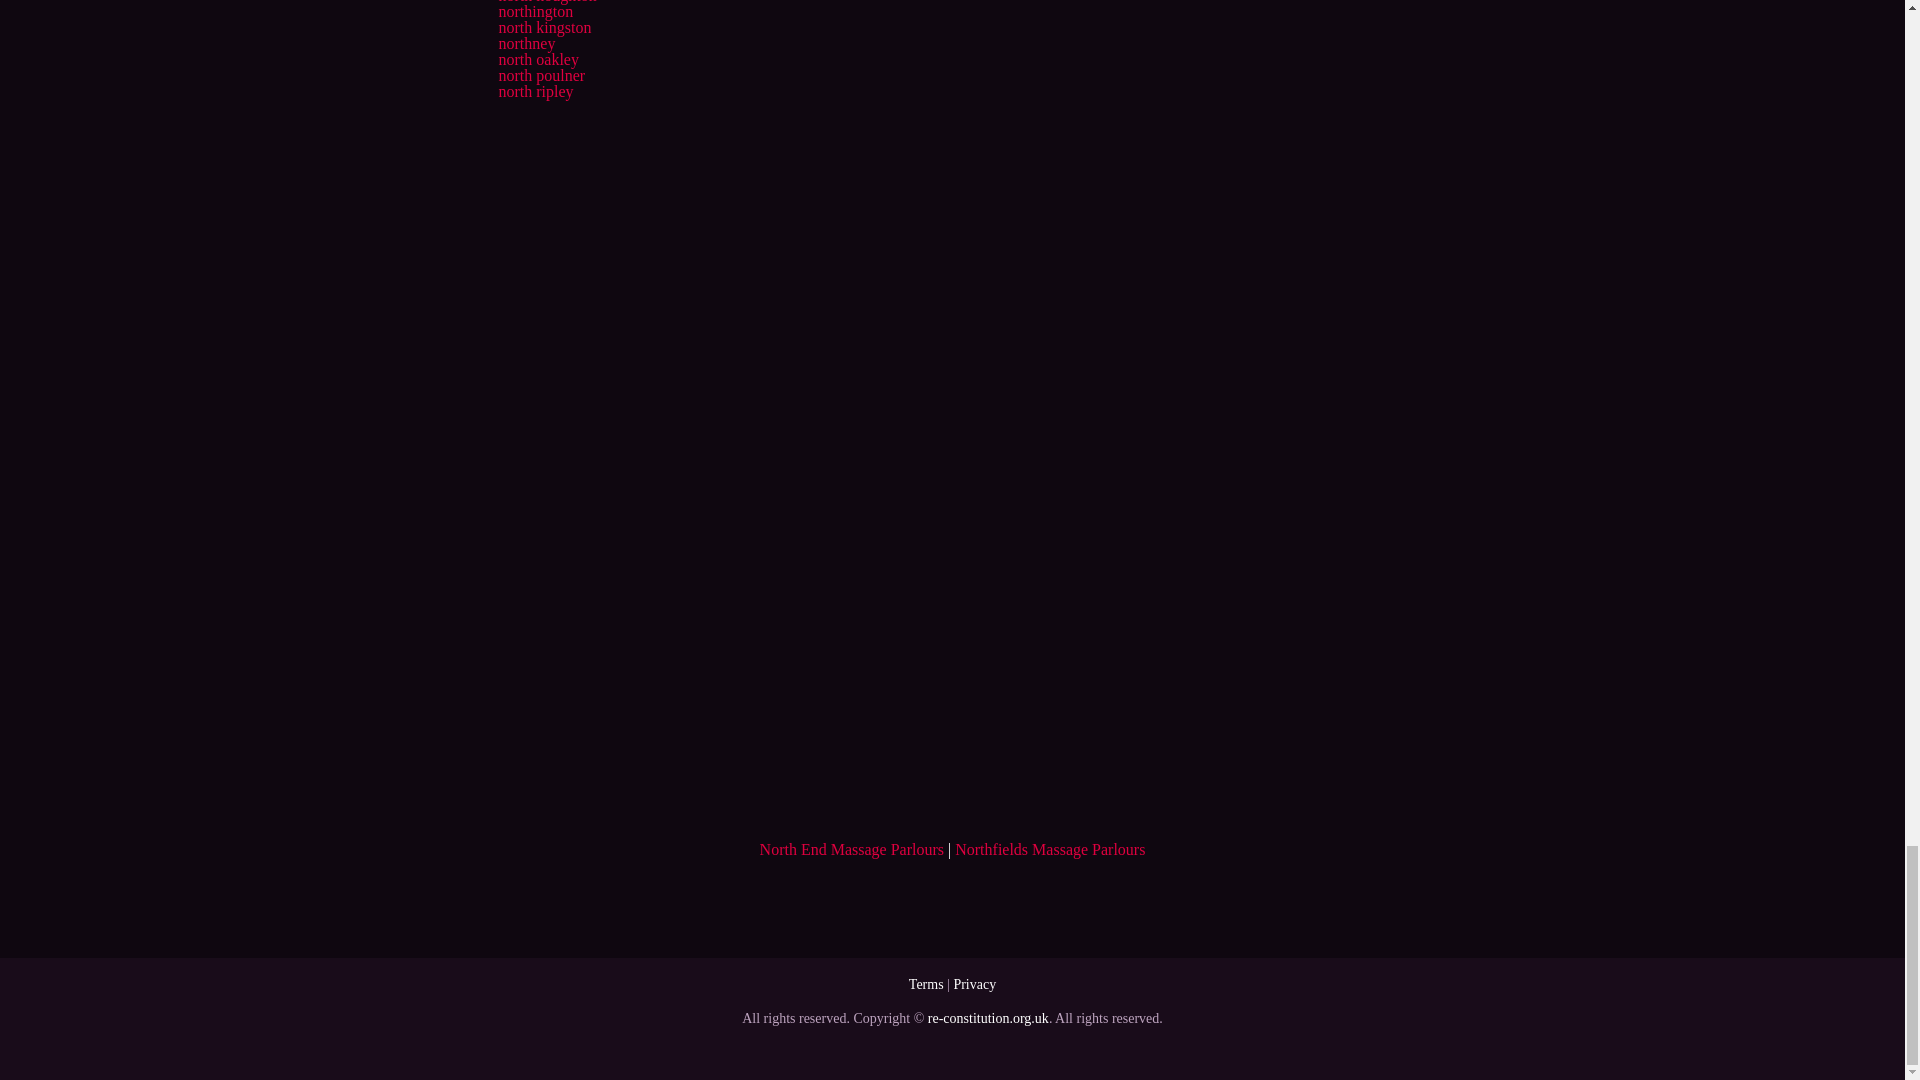  Describe the element at coordinates (541, 75) in the screenshot. I see `north poulner` at that location.